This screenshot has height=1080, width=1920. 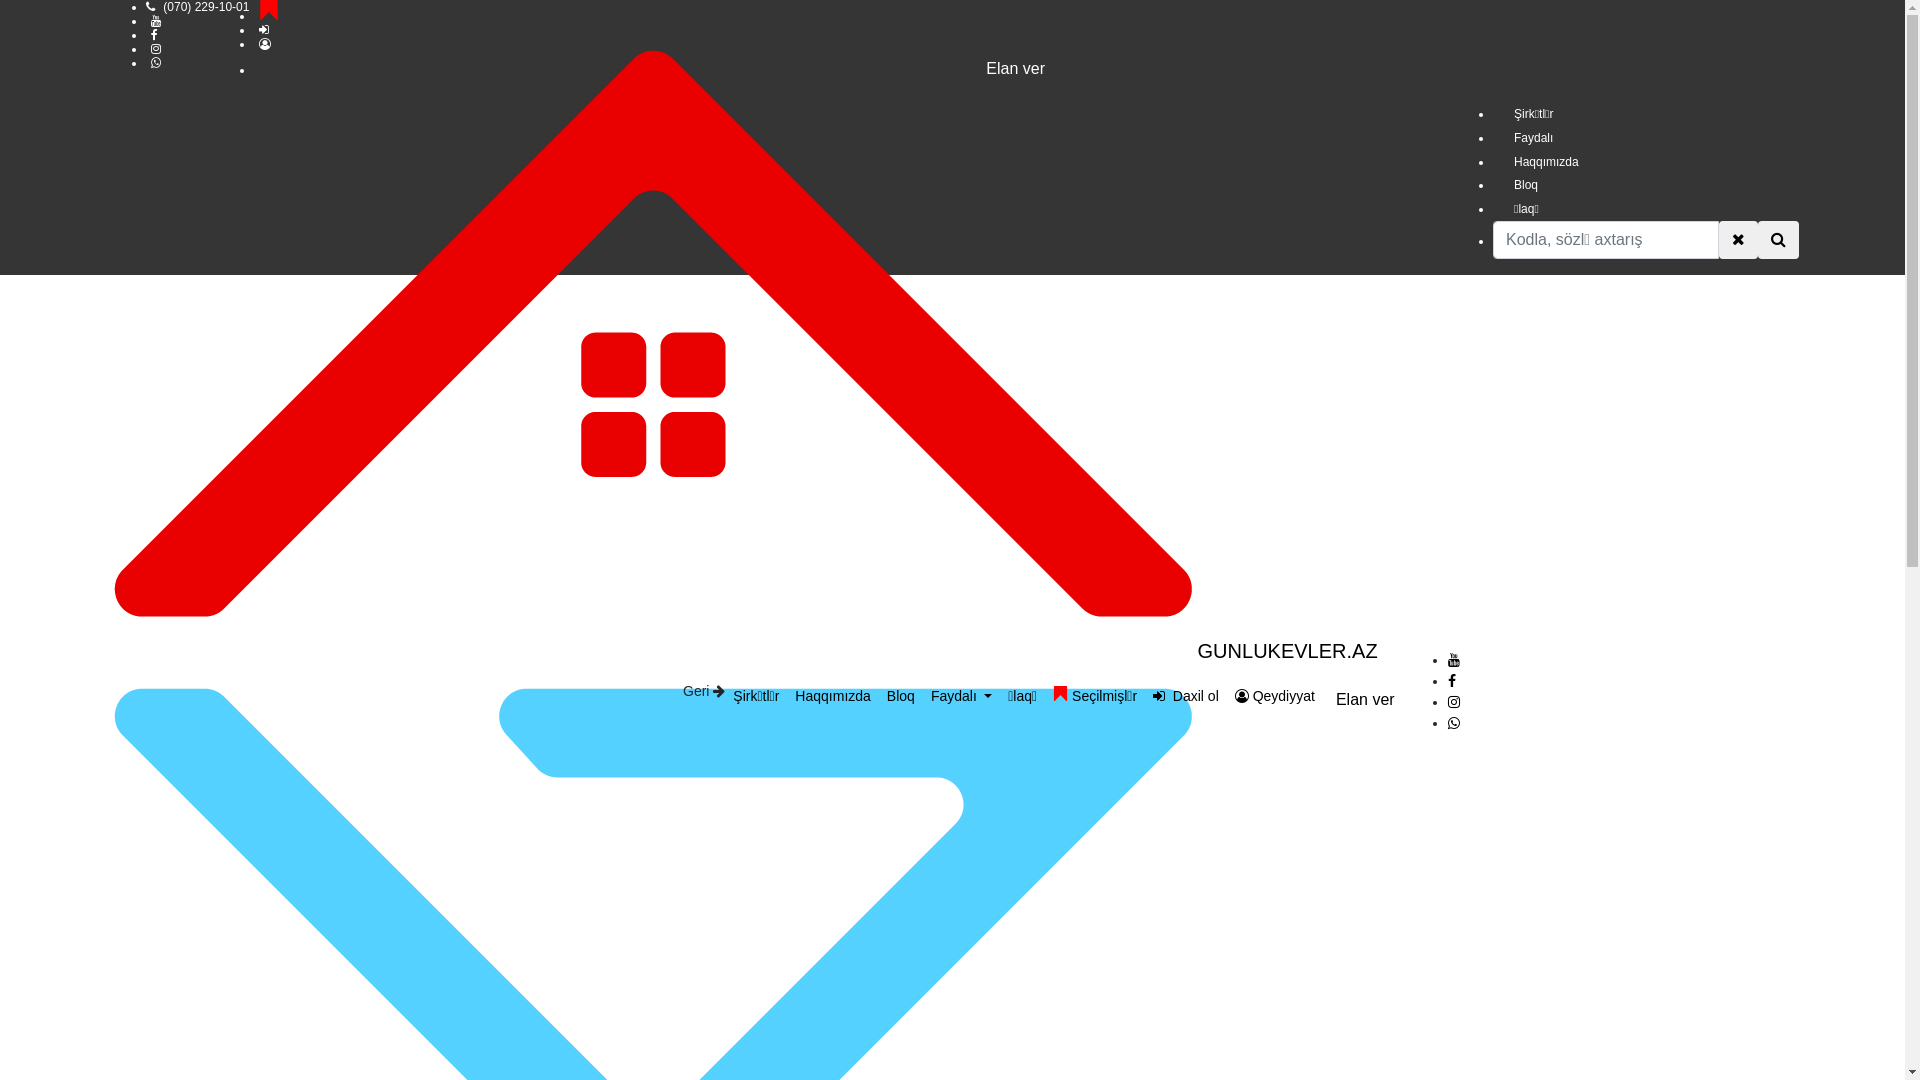 I want to click on LiveInternet: number of visitors and pageviews is shown, so click(x=1846, y=834).